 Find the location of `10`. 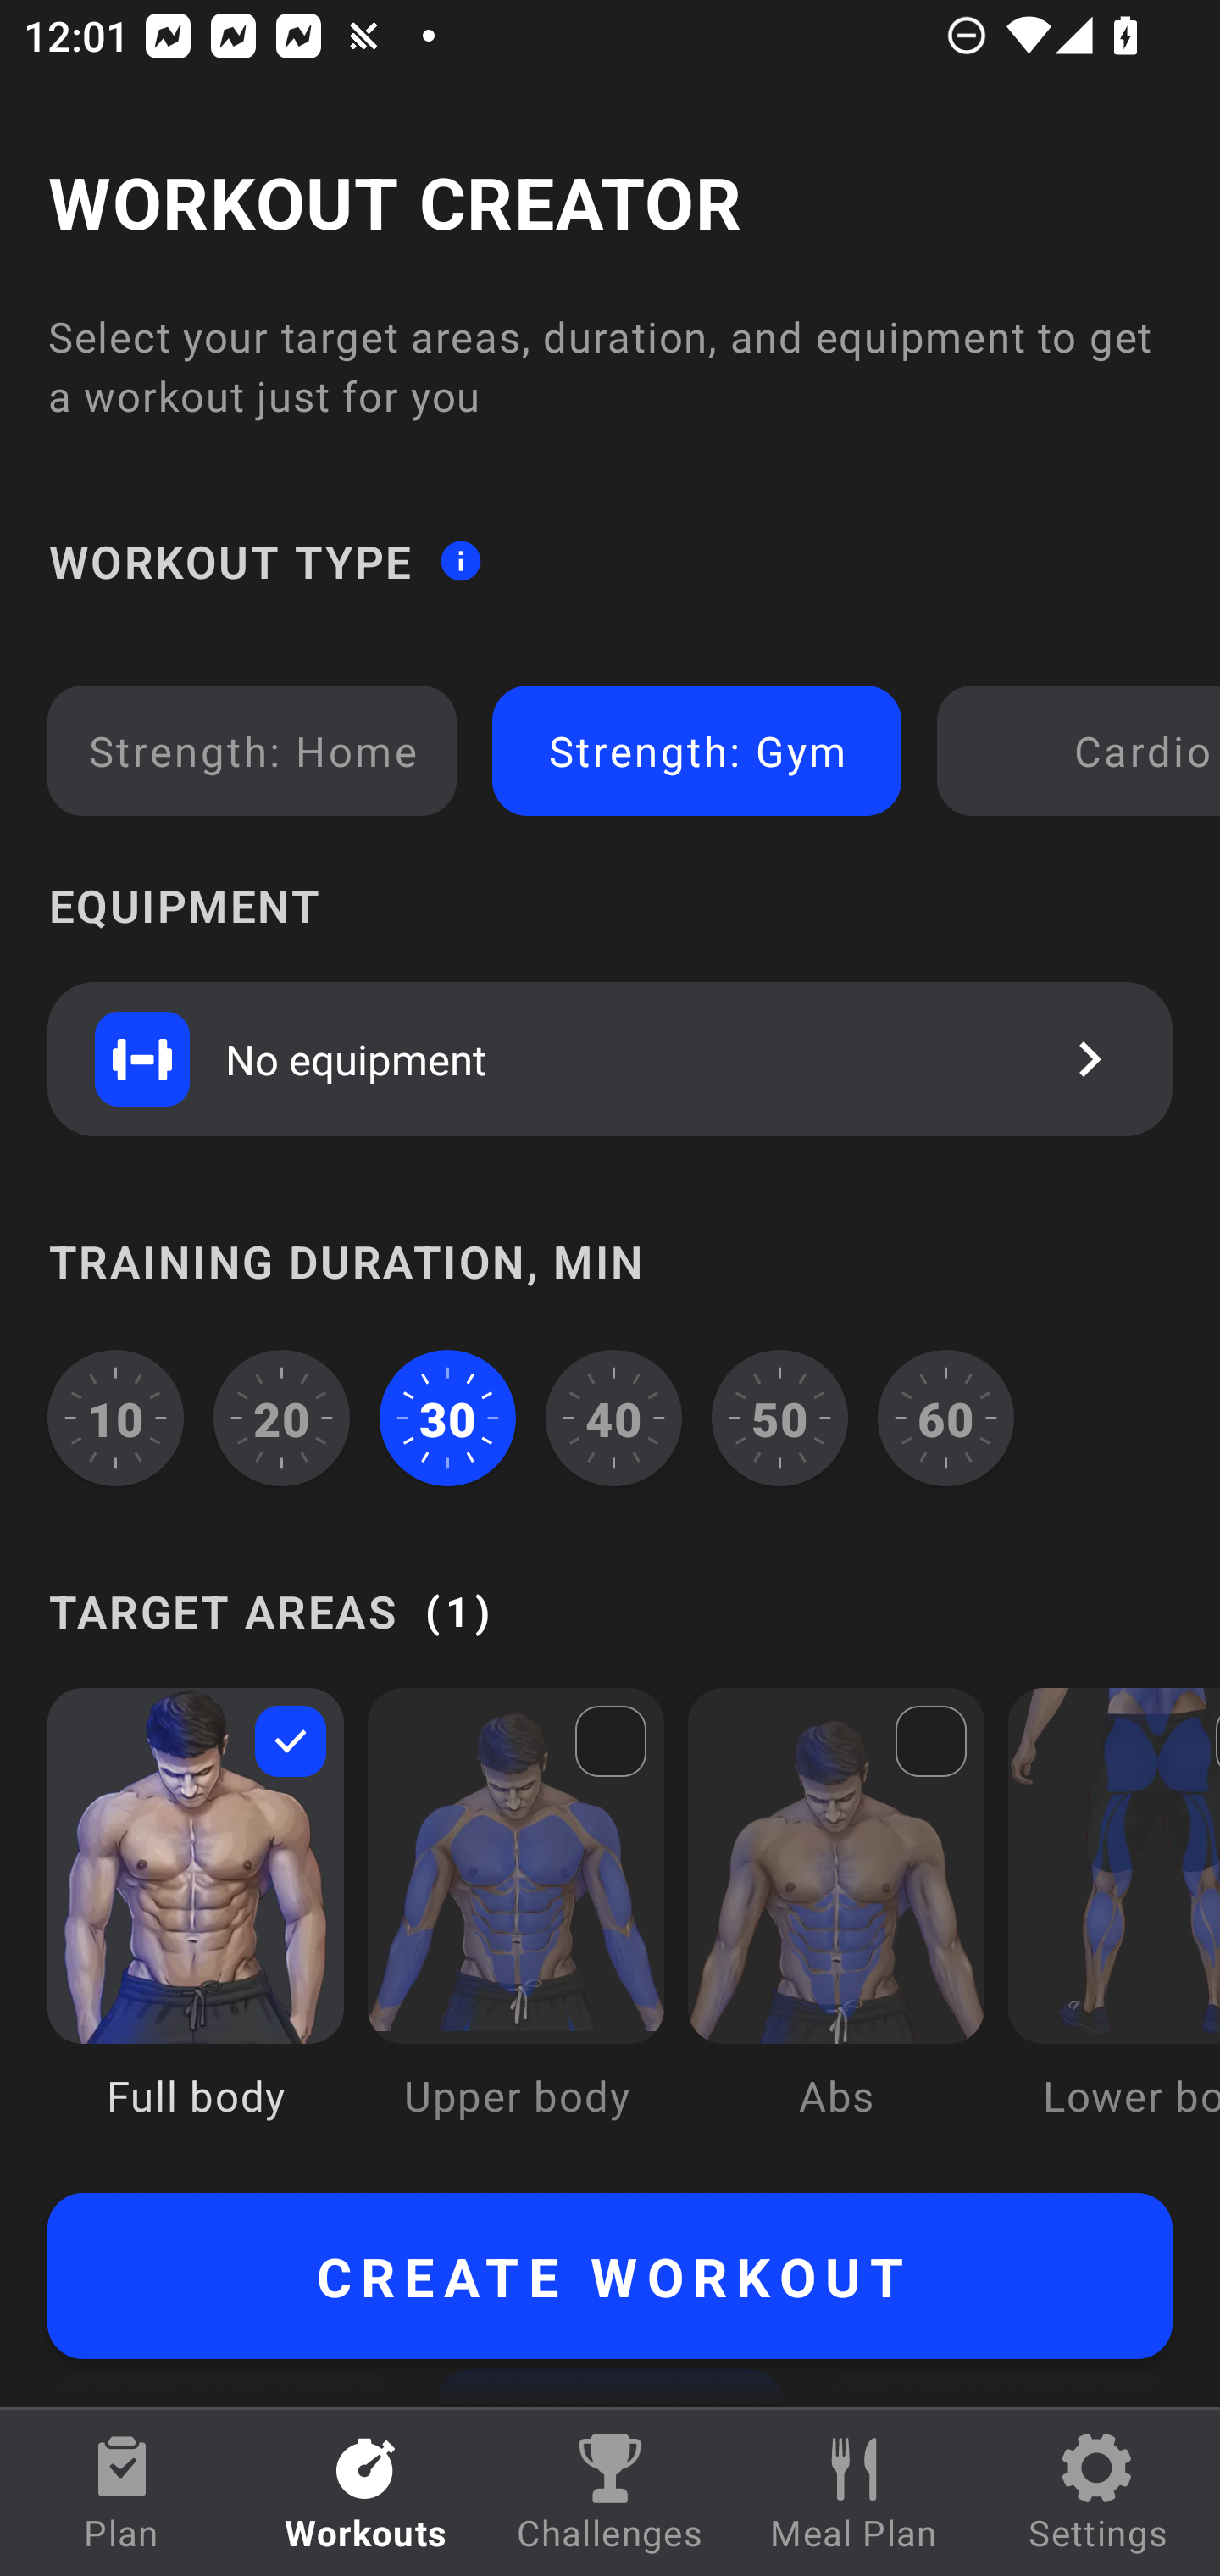

10 is located at coordinates (115, 1418).